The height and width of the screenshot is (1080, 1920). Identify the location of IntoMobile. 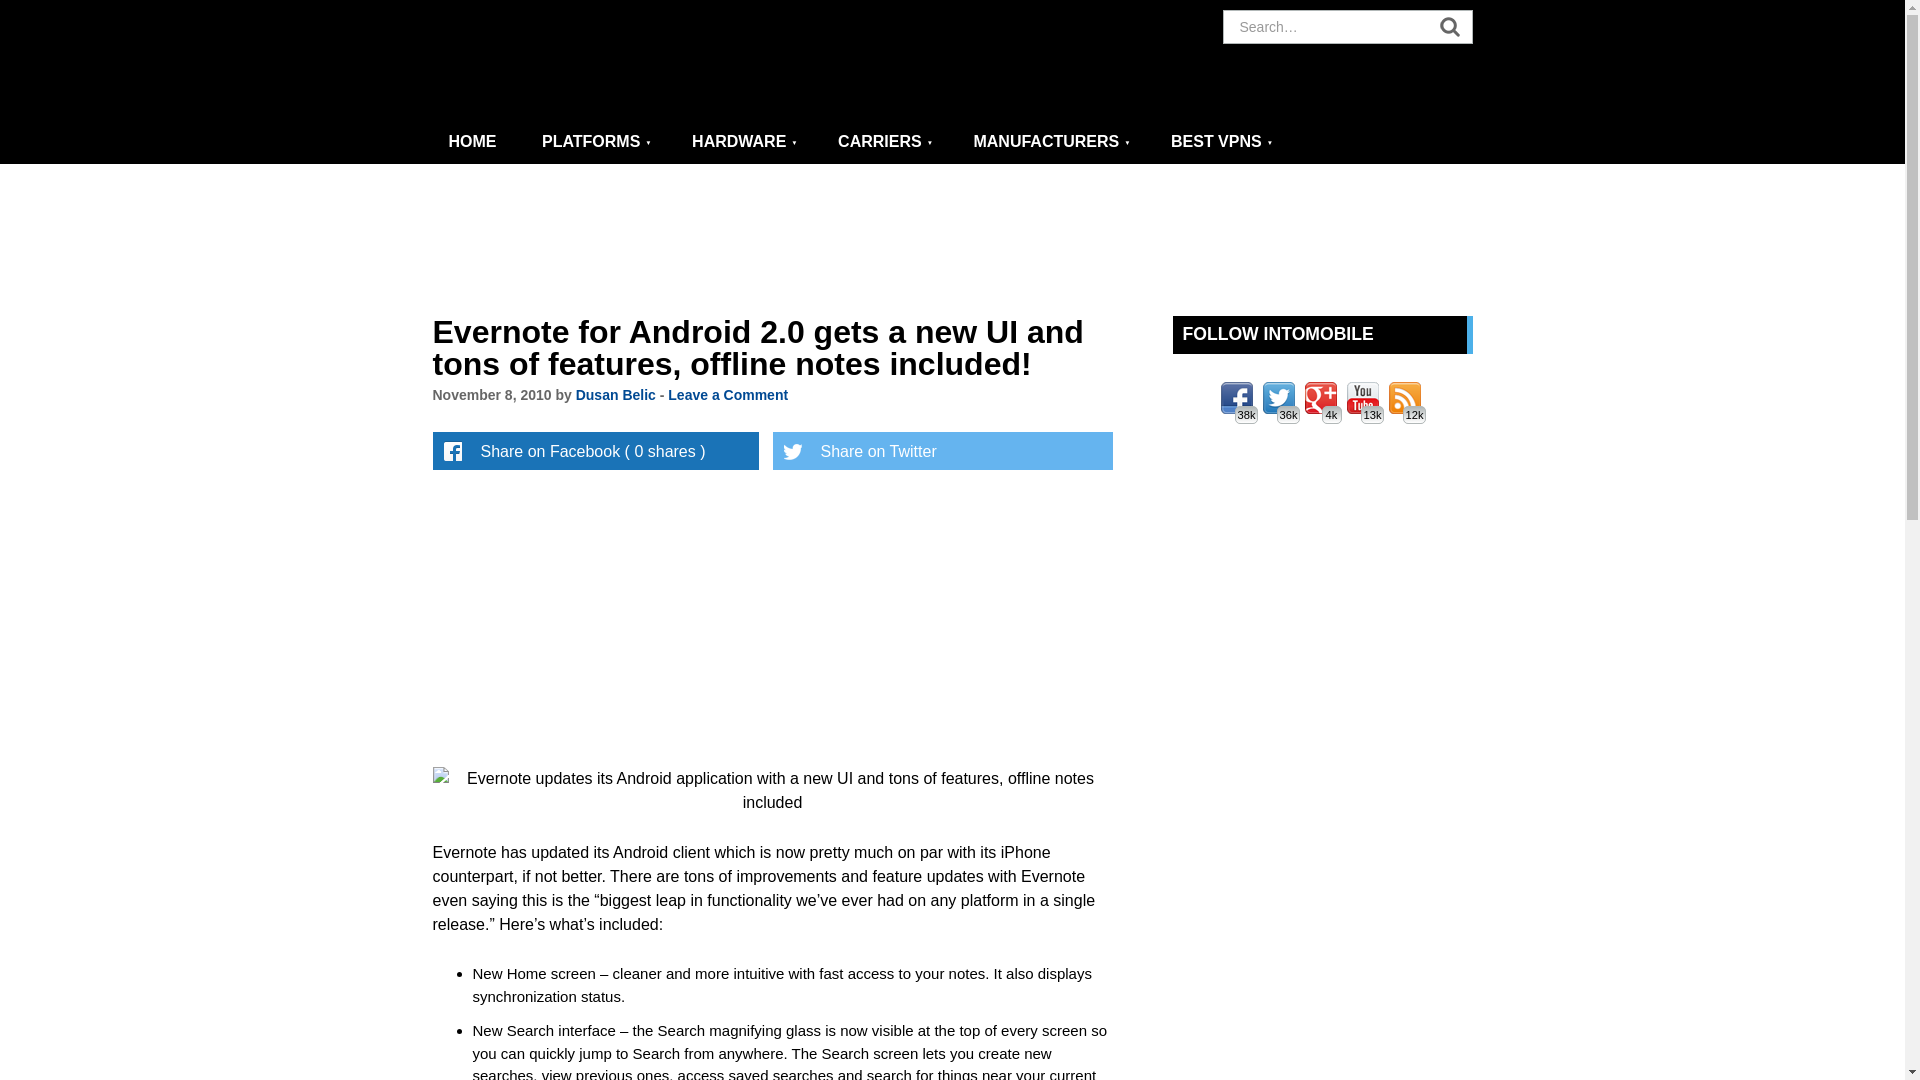
(612, 60).